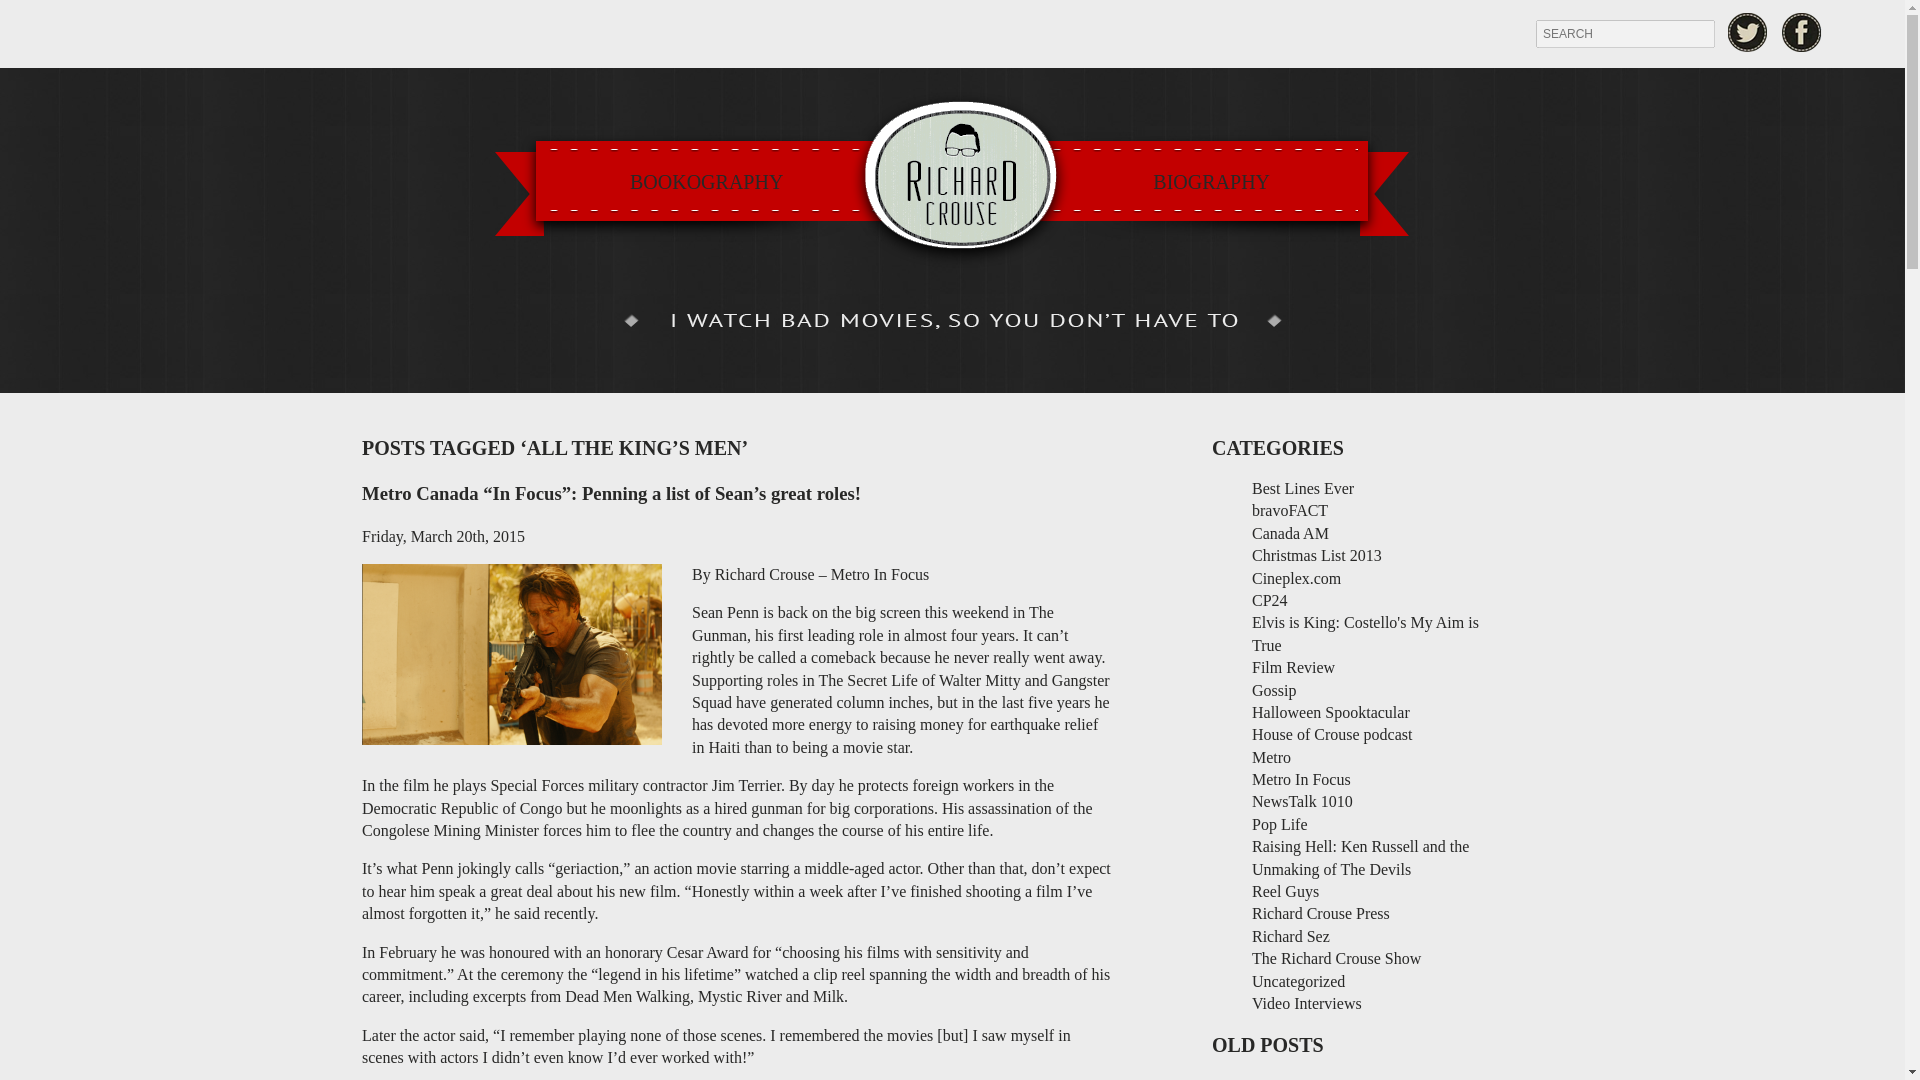 The image size is (1920, 1080). I want to click on Christmas List 2013, so click(1316, 554).